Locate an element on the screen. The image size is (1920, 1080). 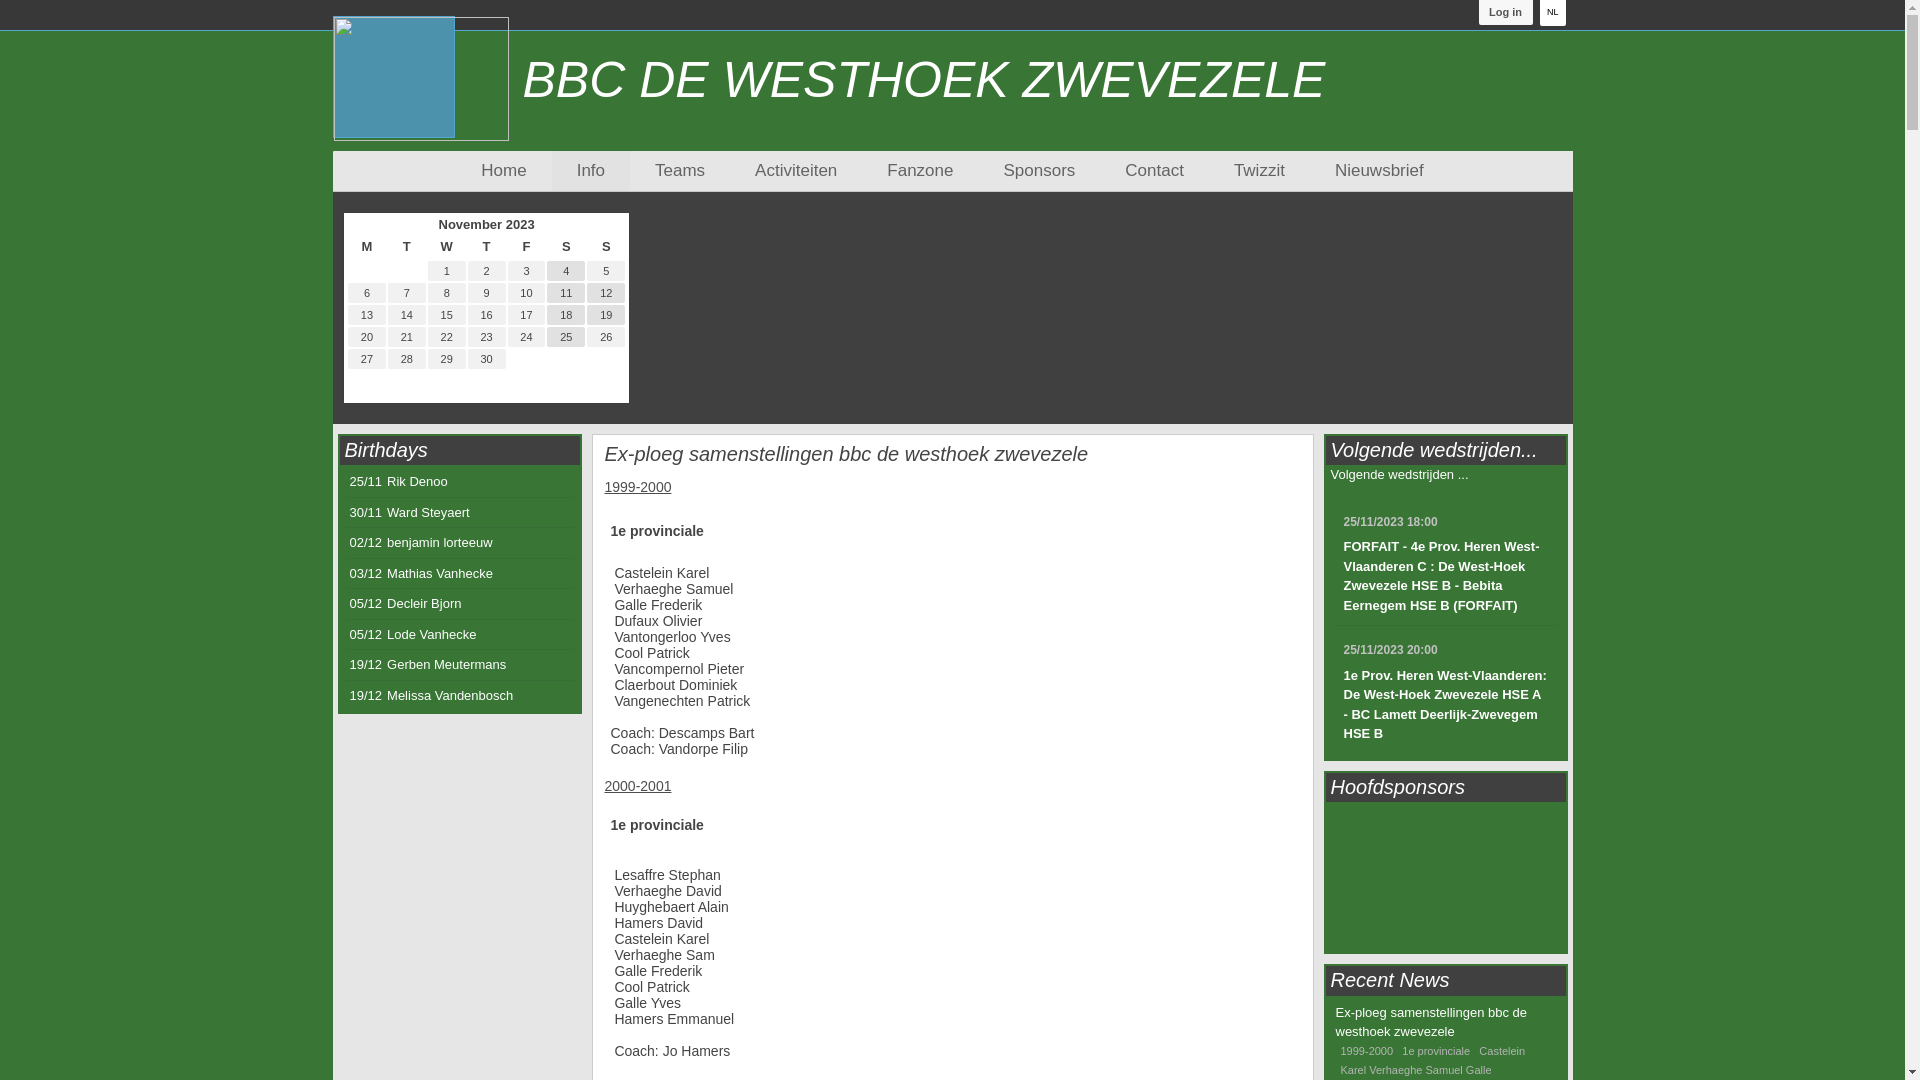
Home is located at coordinates (504, 171).